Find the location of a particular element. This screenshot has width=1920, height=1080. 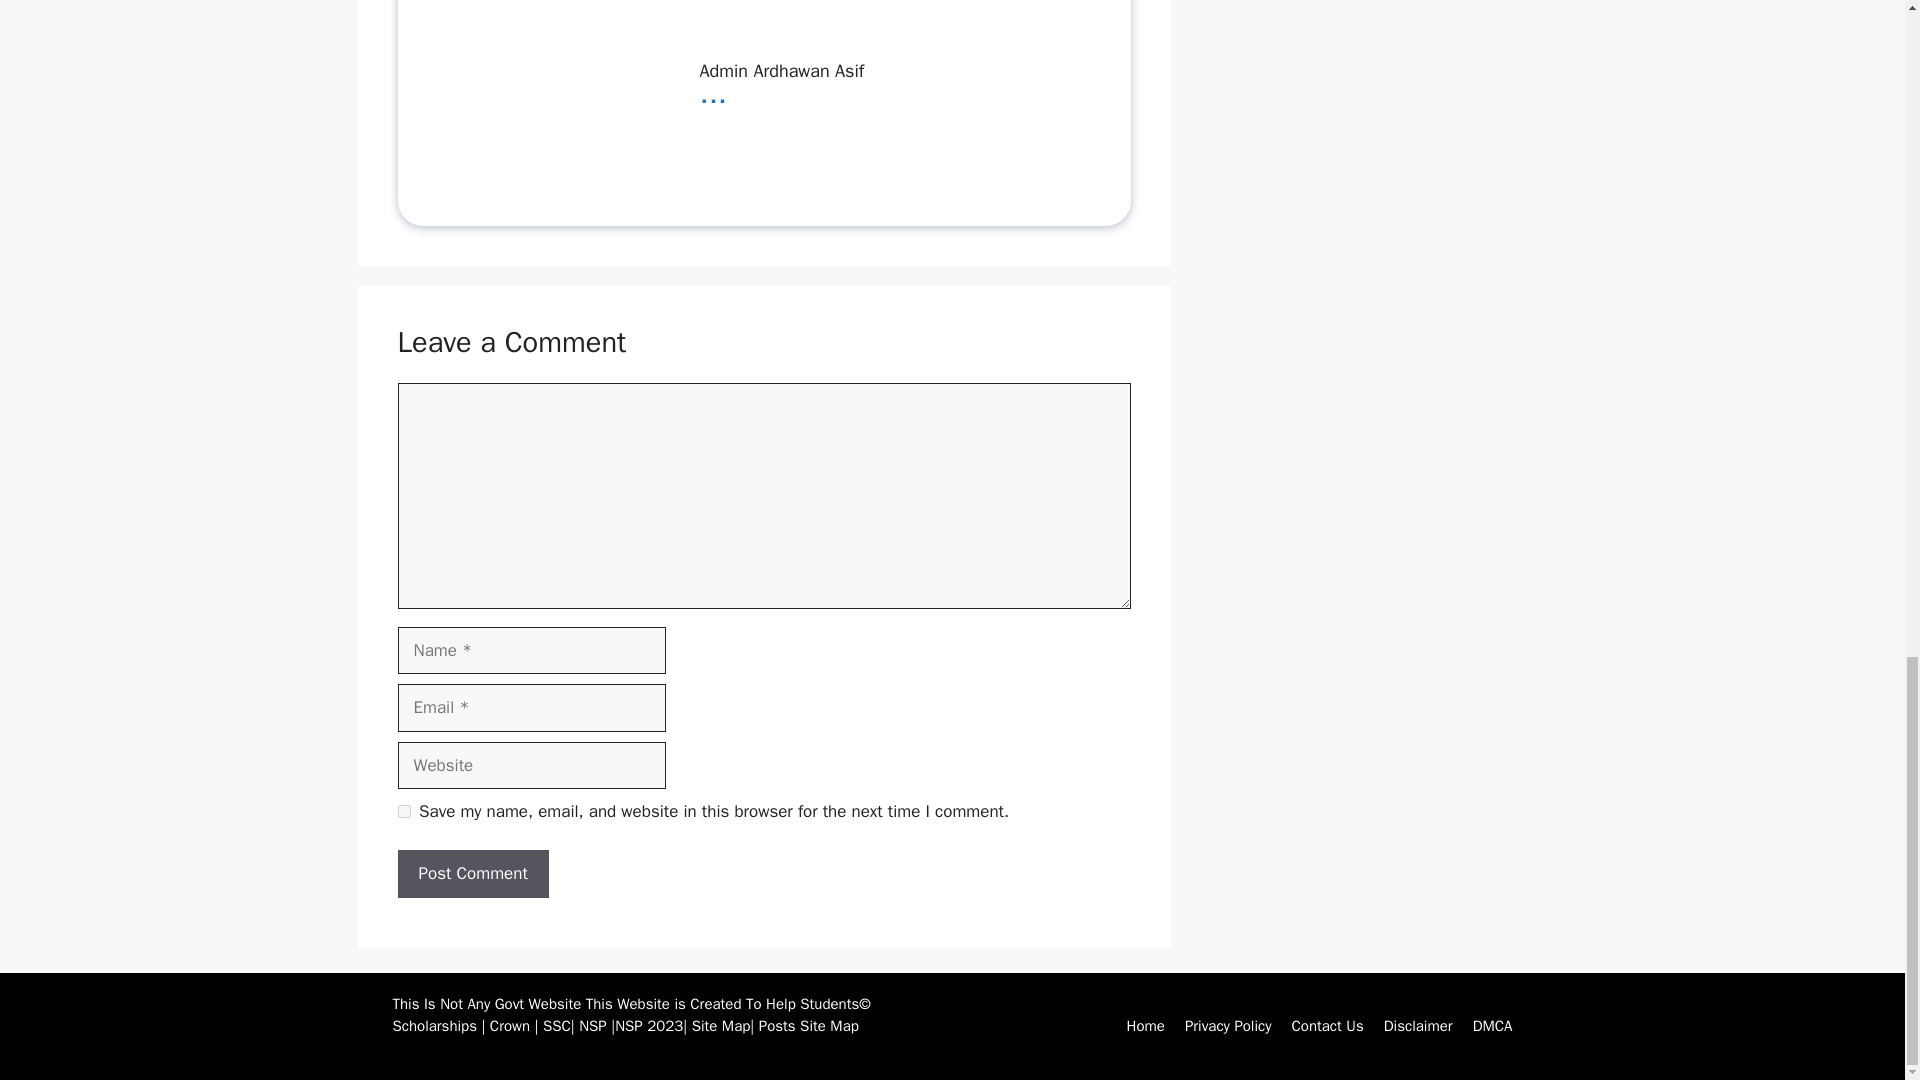

Disclaimer is located at coordinates (1418, 1026).